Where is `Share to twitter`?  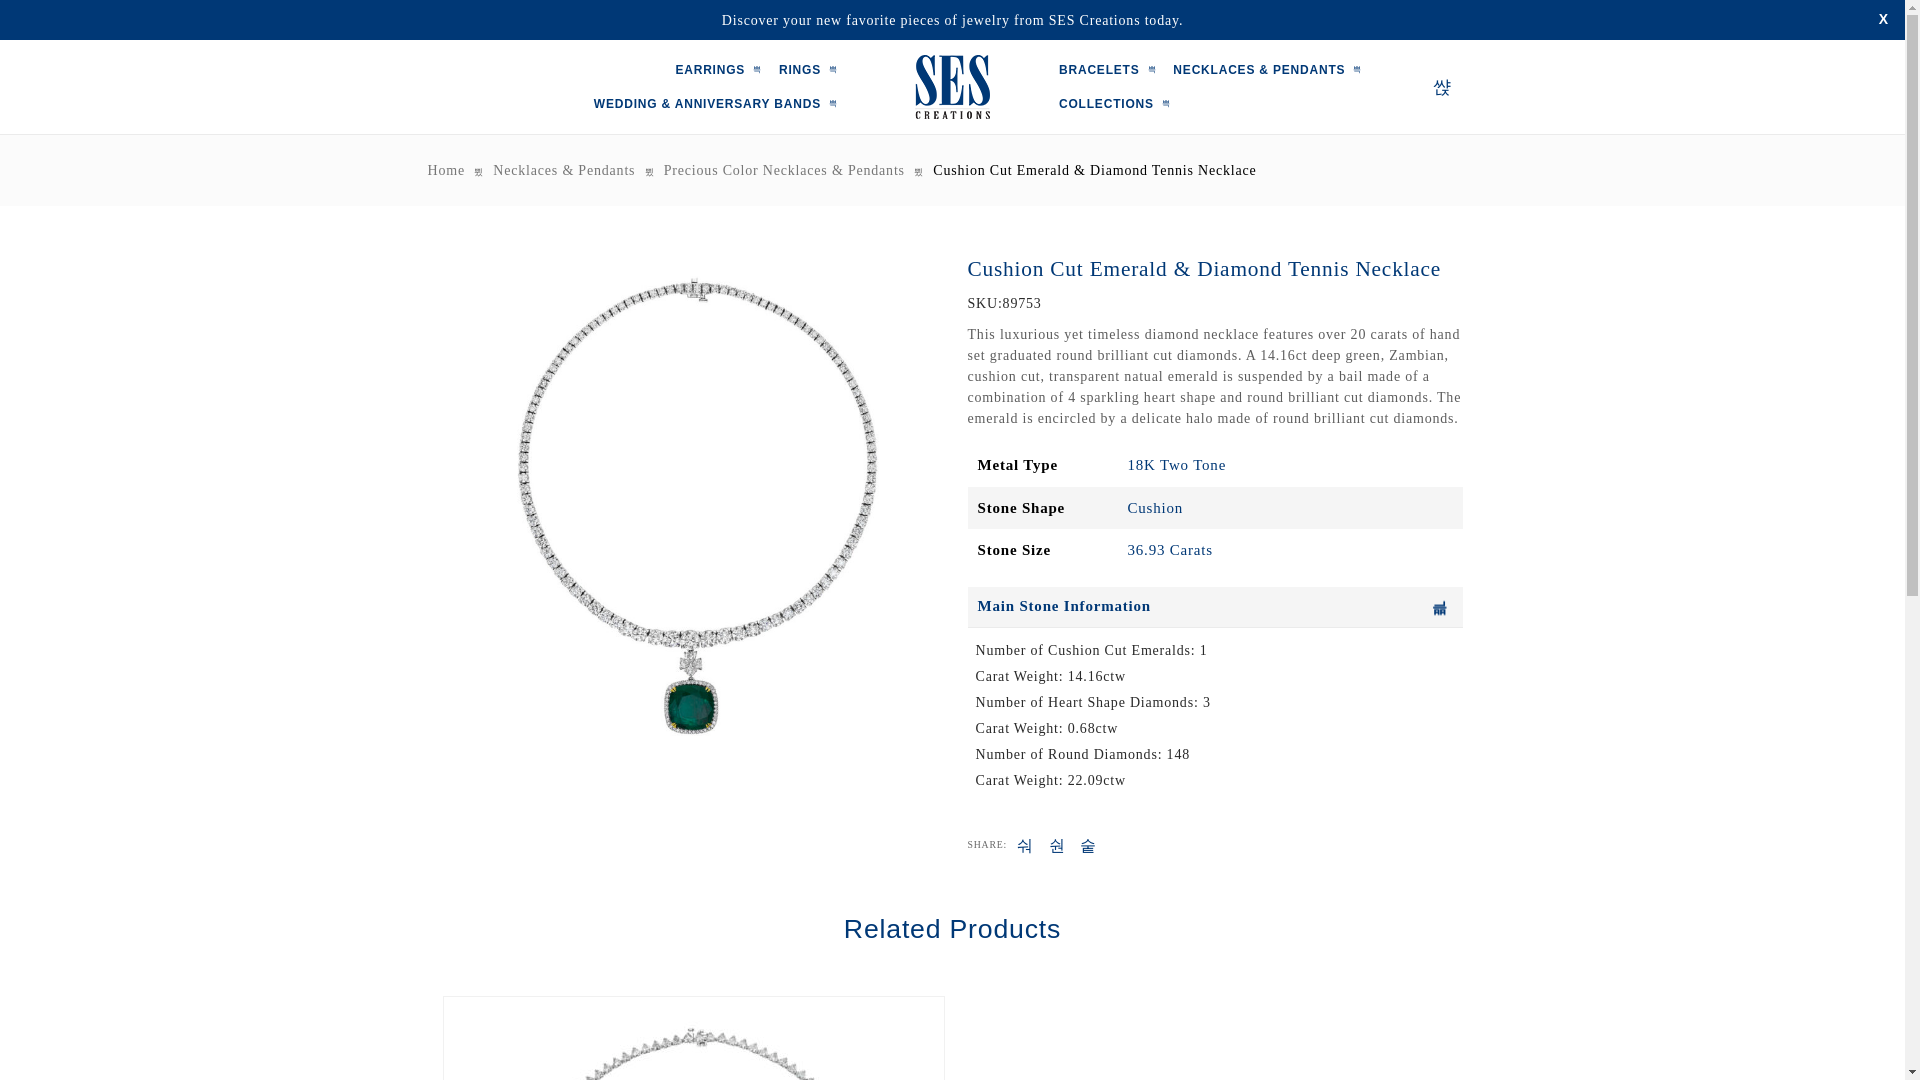 Share to twitter is located at coordinates (1056, 846).